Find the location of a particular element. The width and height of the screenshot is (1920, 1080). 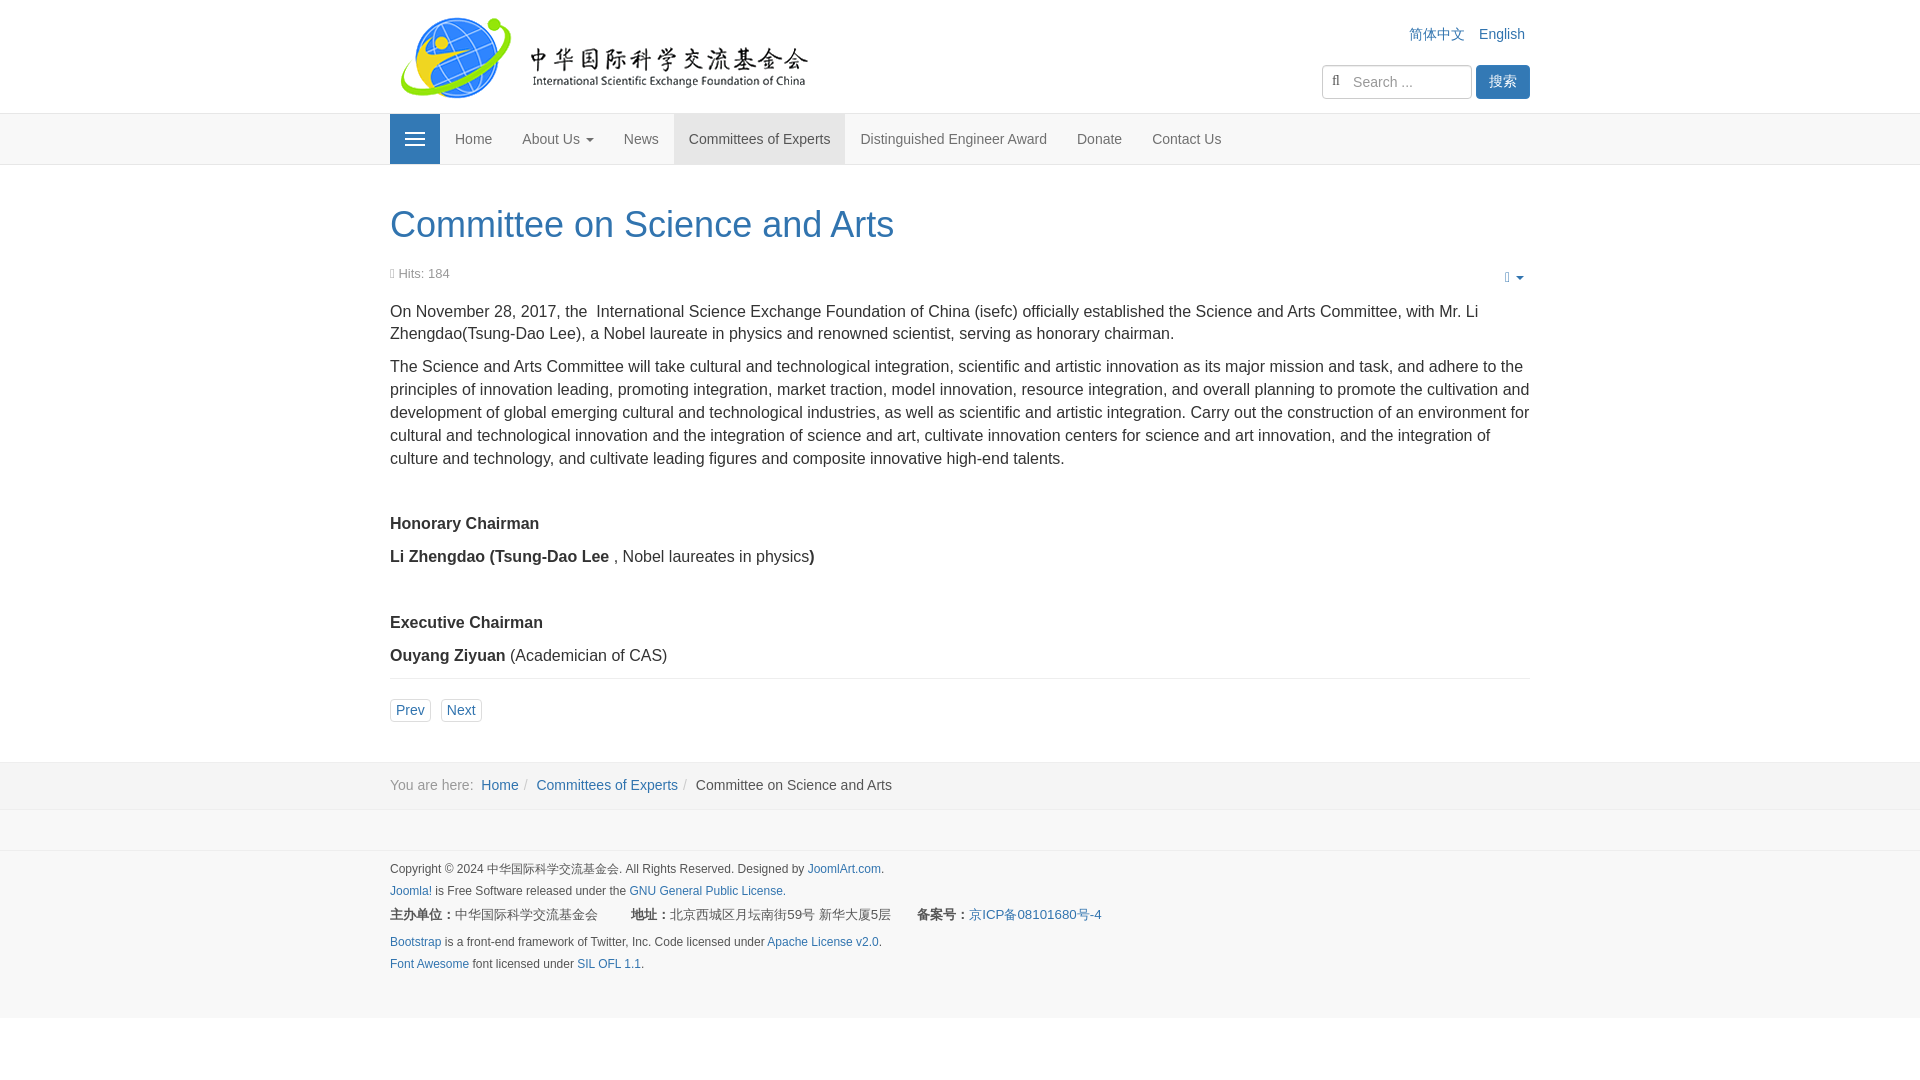

Contact Us is located at coordinates (1186, 139).